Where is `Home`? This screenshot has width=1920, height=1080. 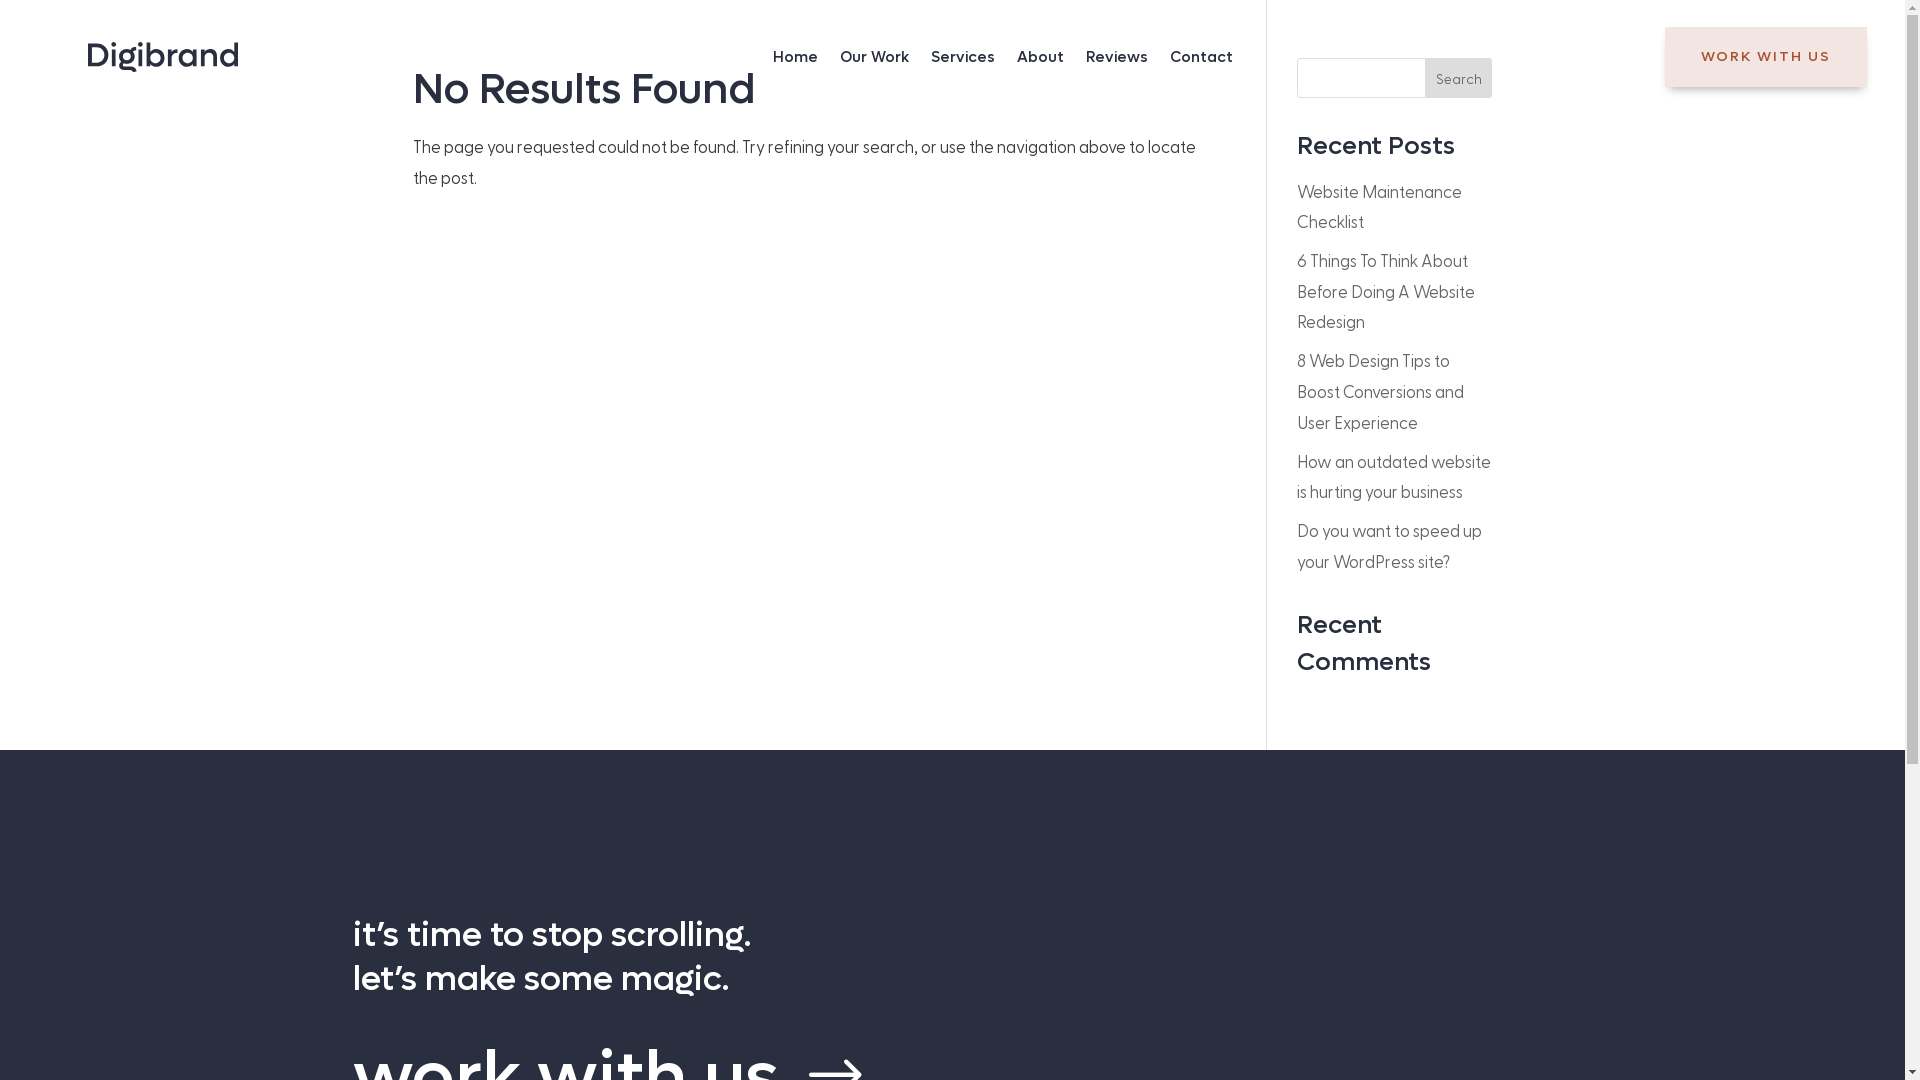
Home is located at coordinates (796, 61).